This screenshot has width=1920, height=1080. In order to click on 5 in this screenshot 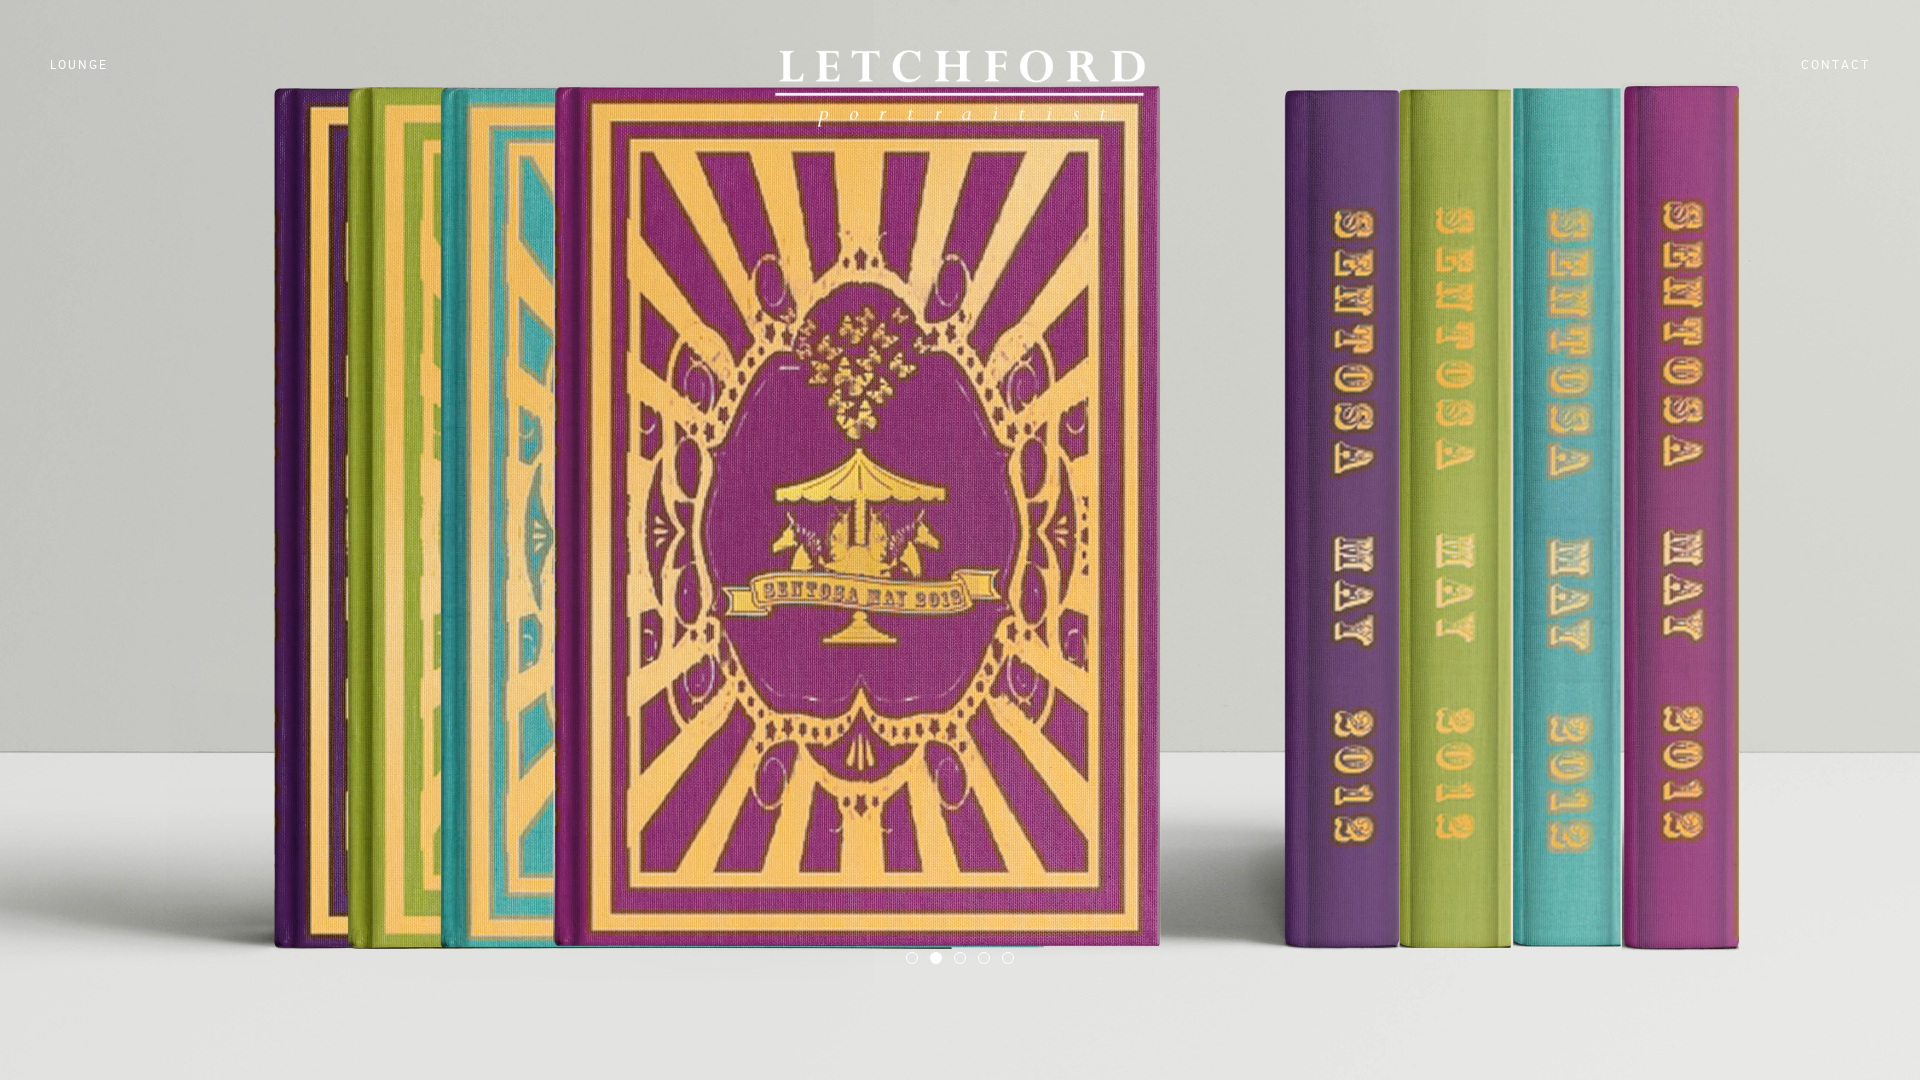, I will do `click(1008, 958)`.